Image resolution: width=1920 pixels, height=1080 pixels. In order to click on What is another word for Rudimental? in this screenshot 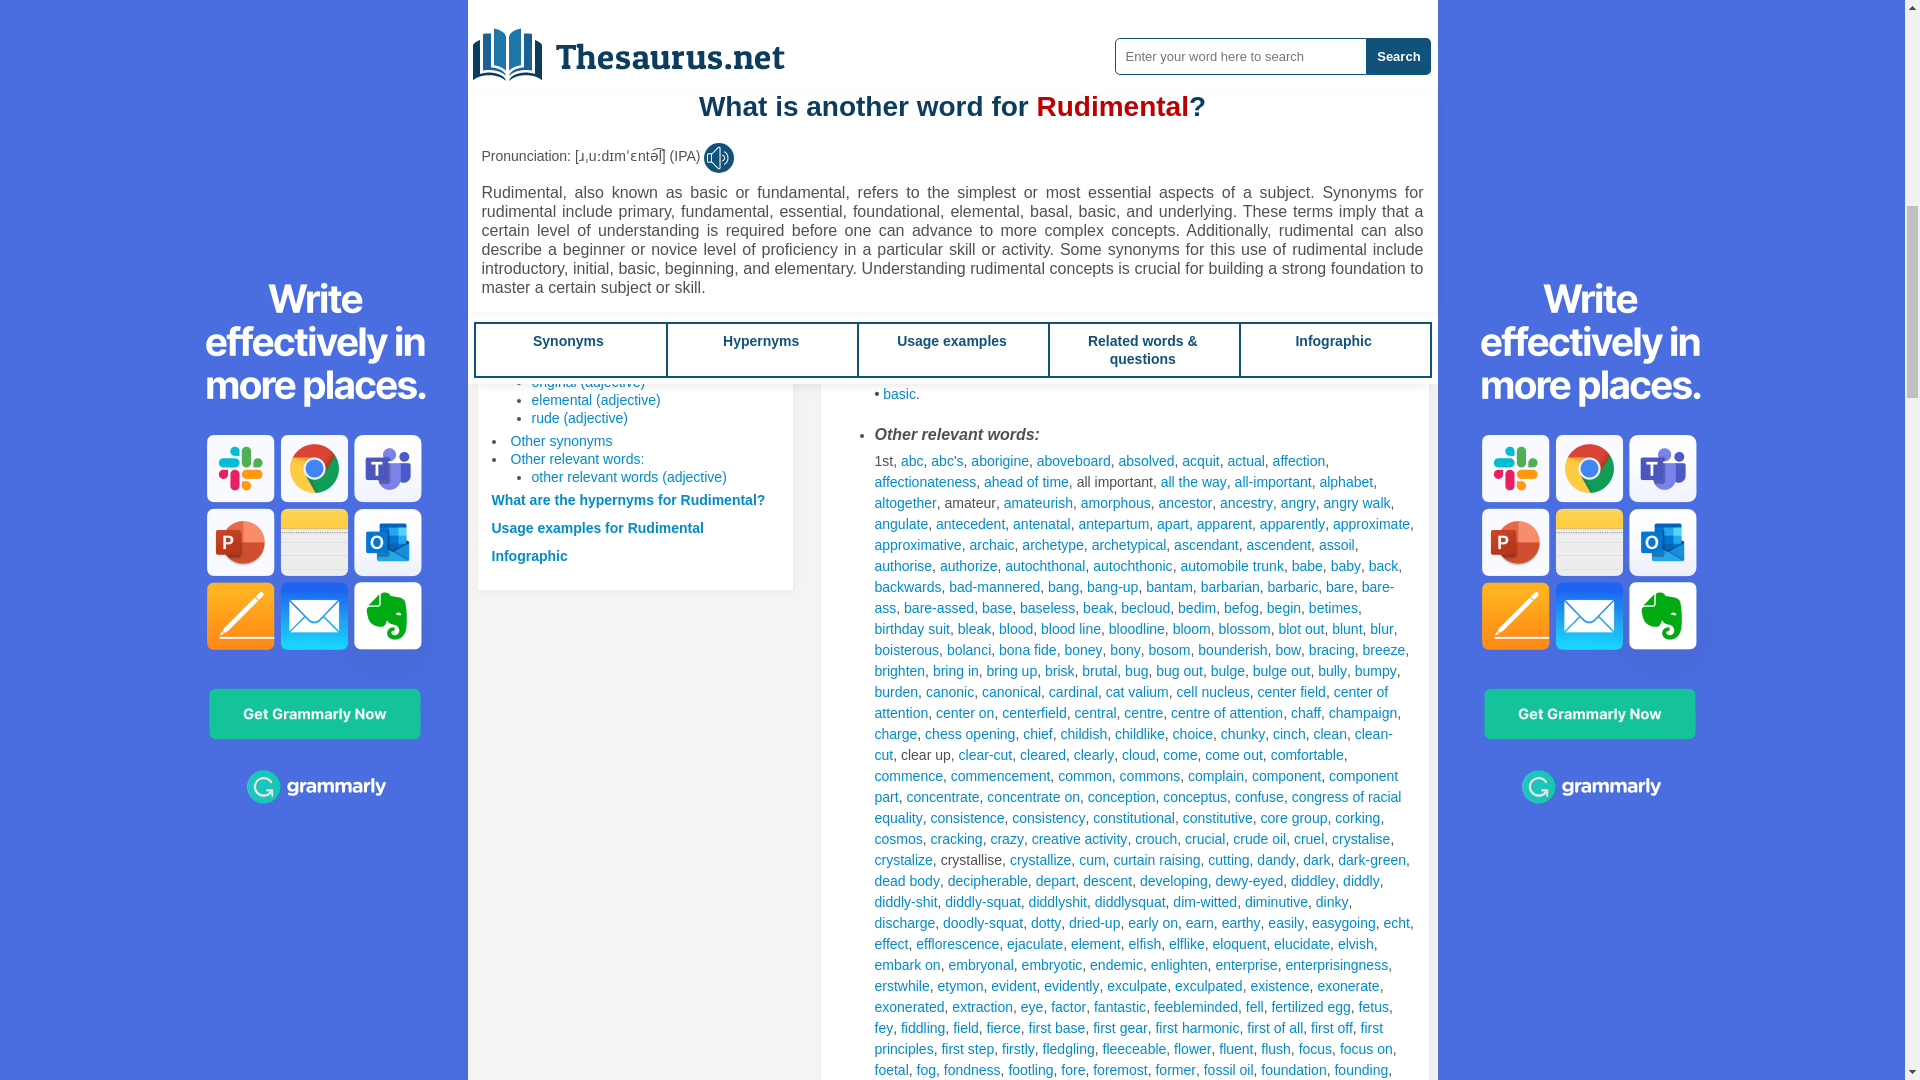, I will do `click(618, 325)`.